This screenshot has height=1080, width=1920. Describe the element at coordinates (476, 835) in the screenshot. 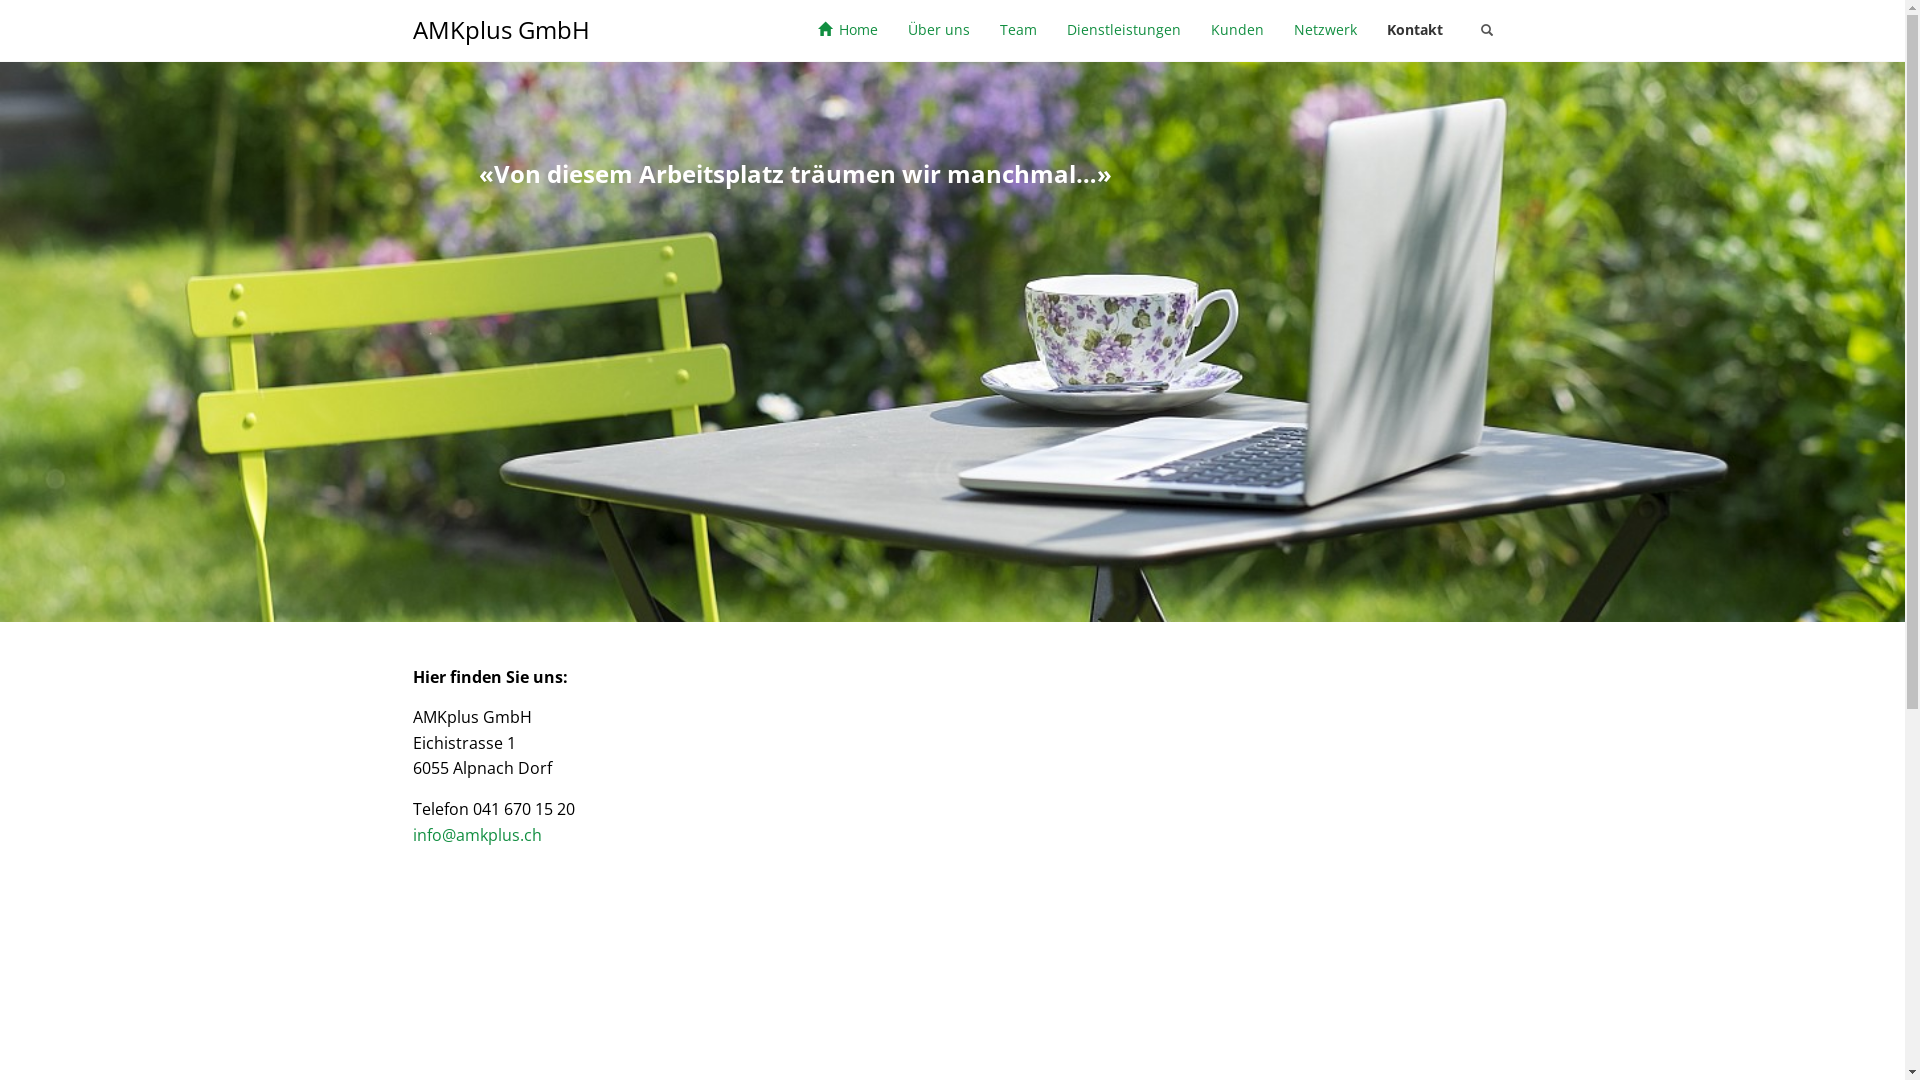

I see `info@amkplus.ch` at that location.